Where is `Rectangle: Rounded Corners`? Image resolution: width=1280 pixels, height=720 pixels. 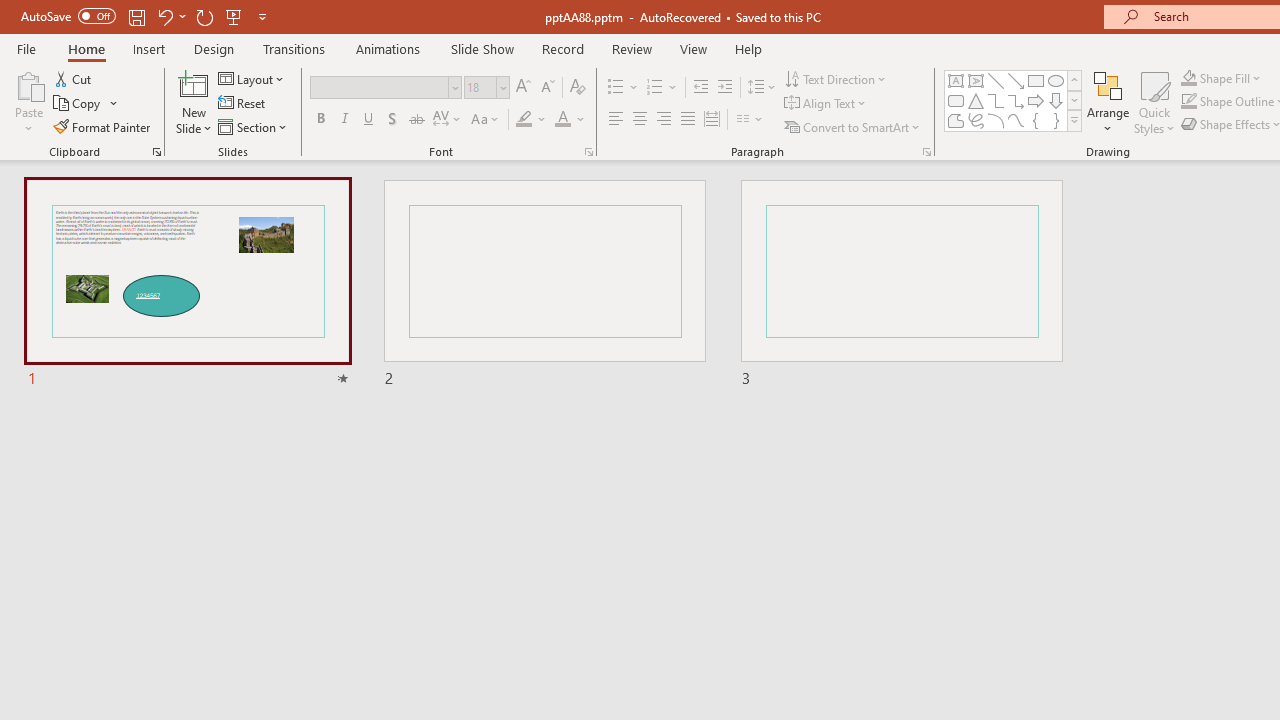 Rectangle: Rounded Corners is located at coordinates (956, 100).